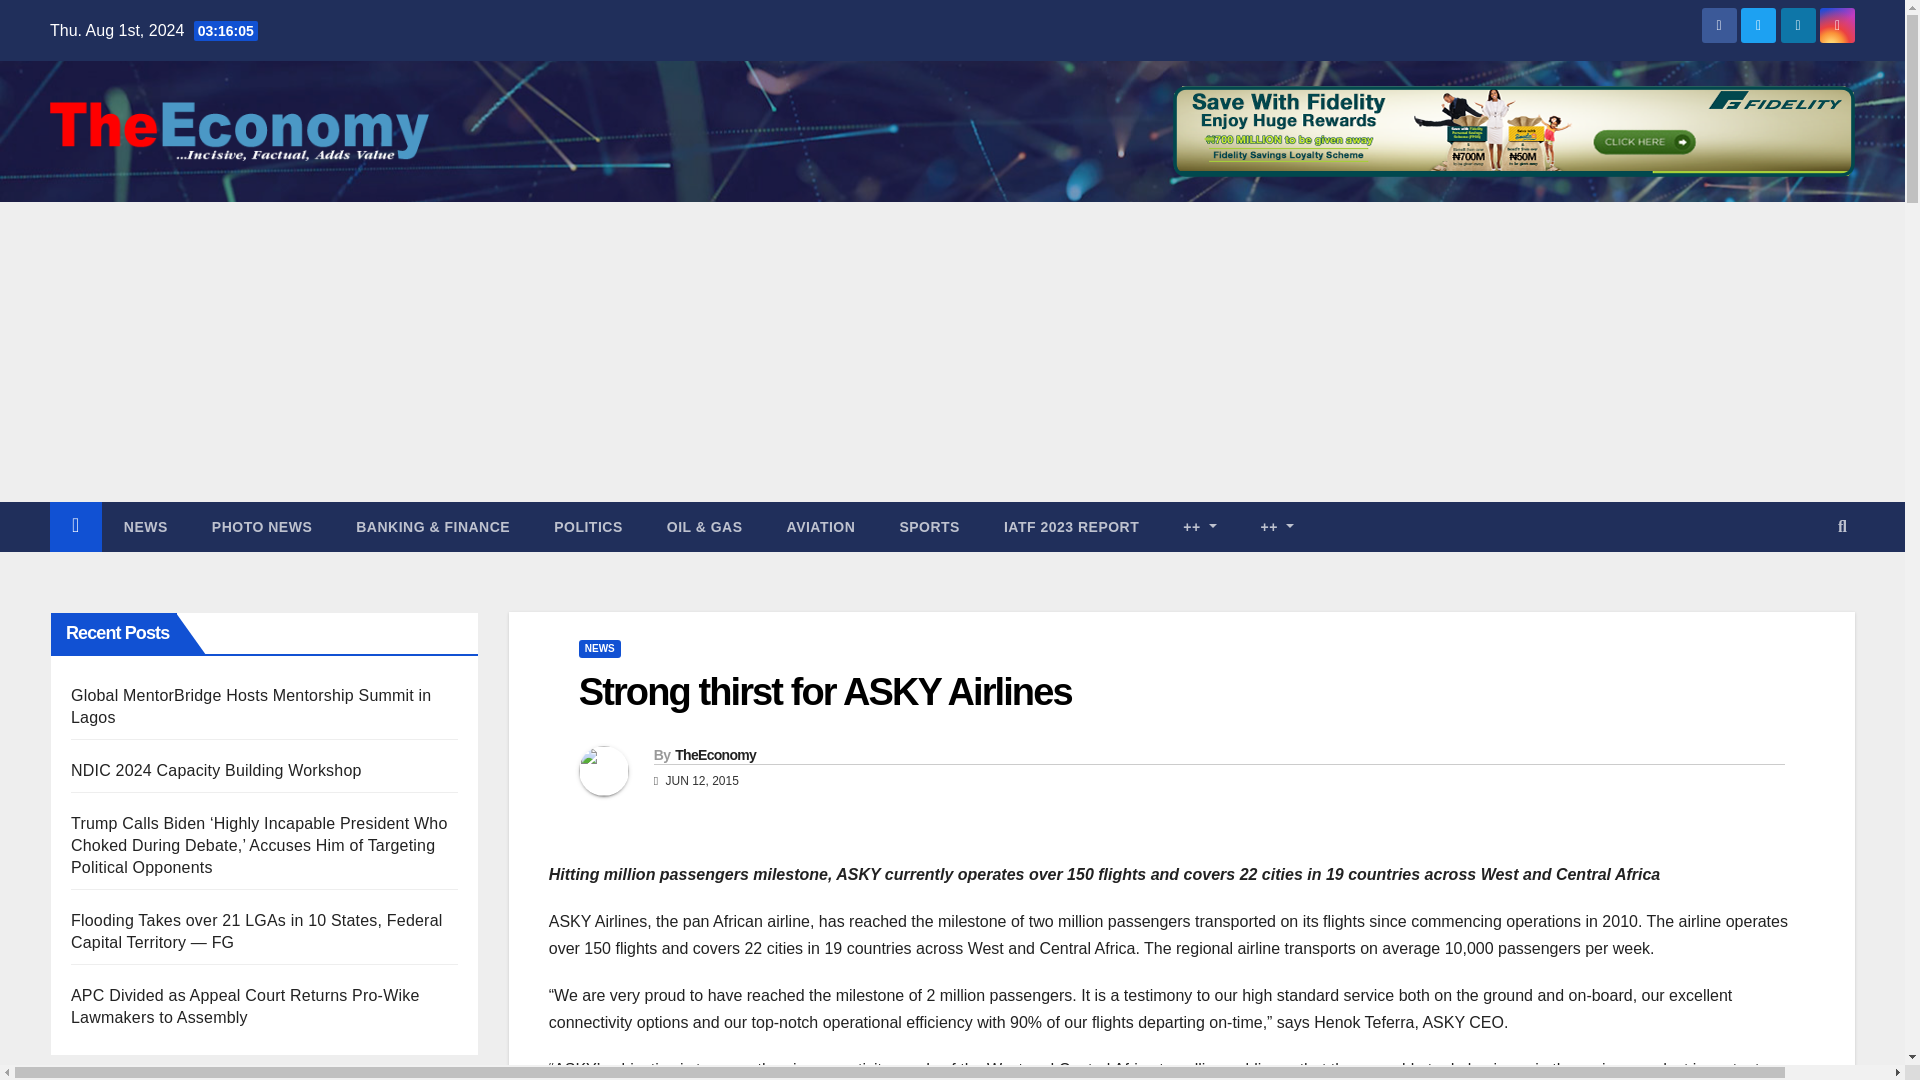  Describe the element at coordinates (820, 526) in the screenshot. I see `AVIATION` at that location.